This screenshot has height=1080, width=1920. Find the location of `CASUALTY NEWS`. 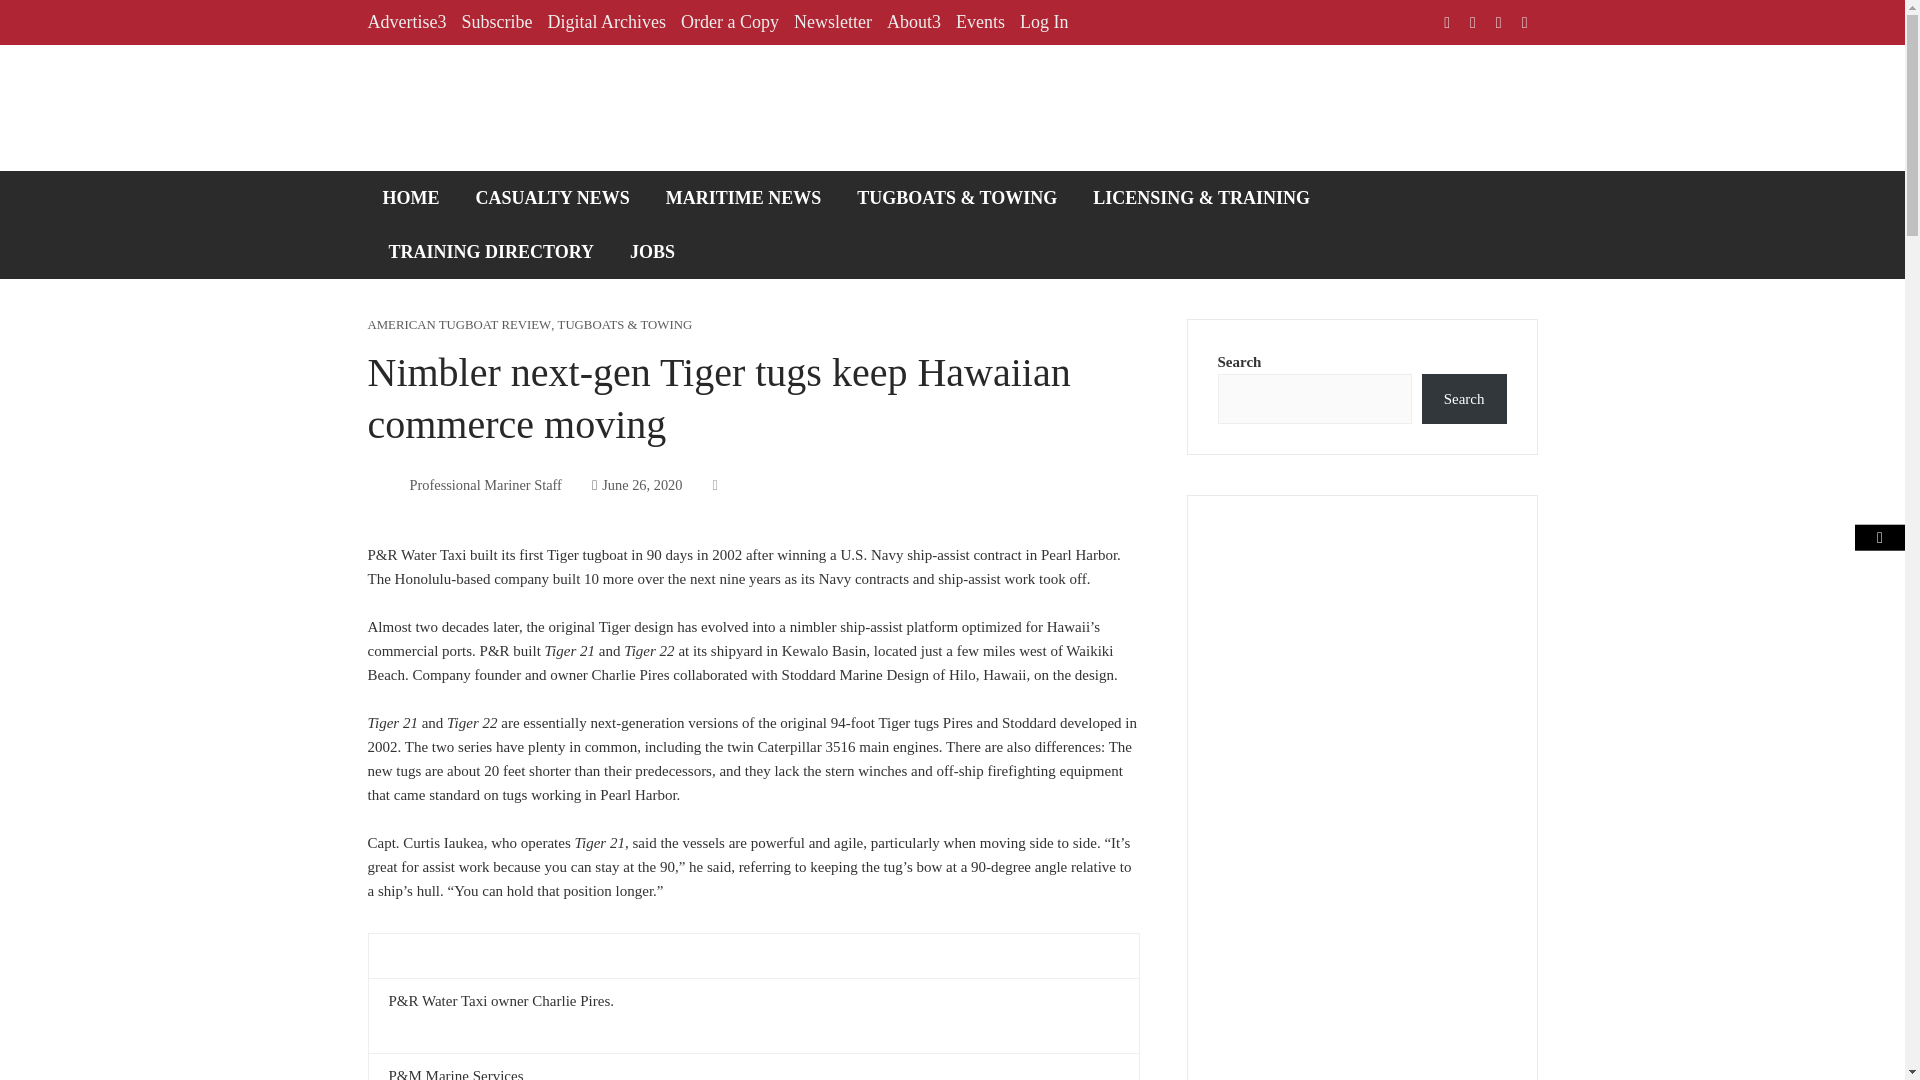

CASUALTY NEWS is located at coordinates (552, 197).